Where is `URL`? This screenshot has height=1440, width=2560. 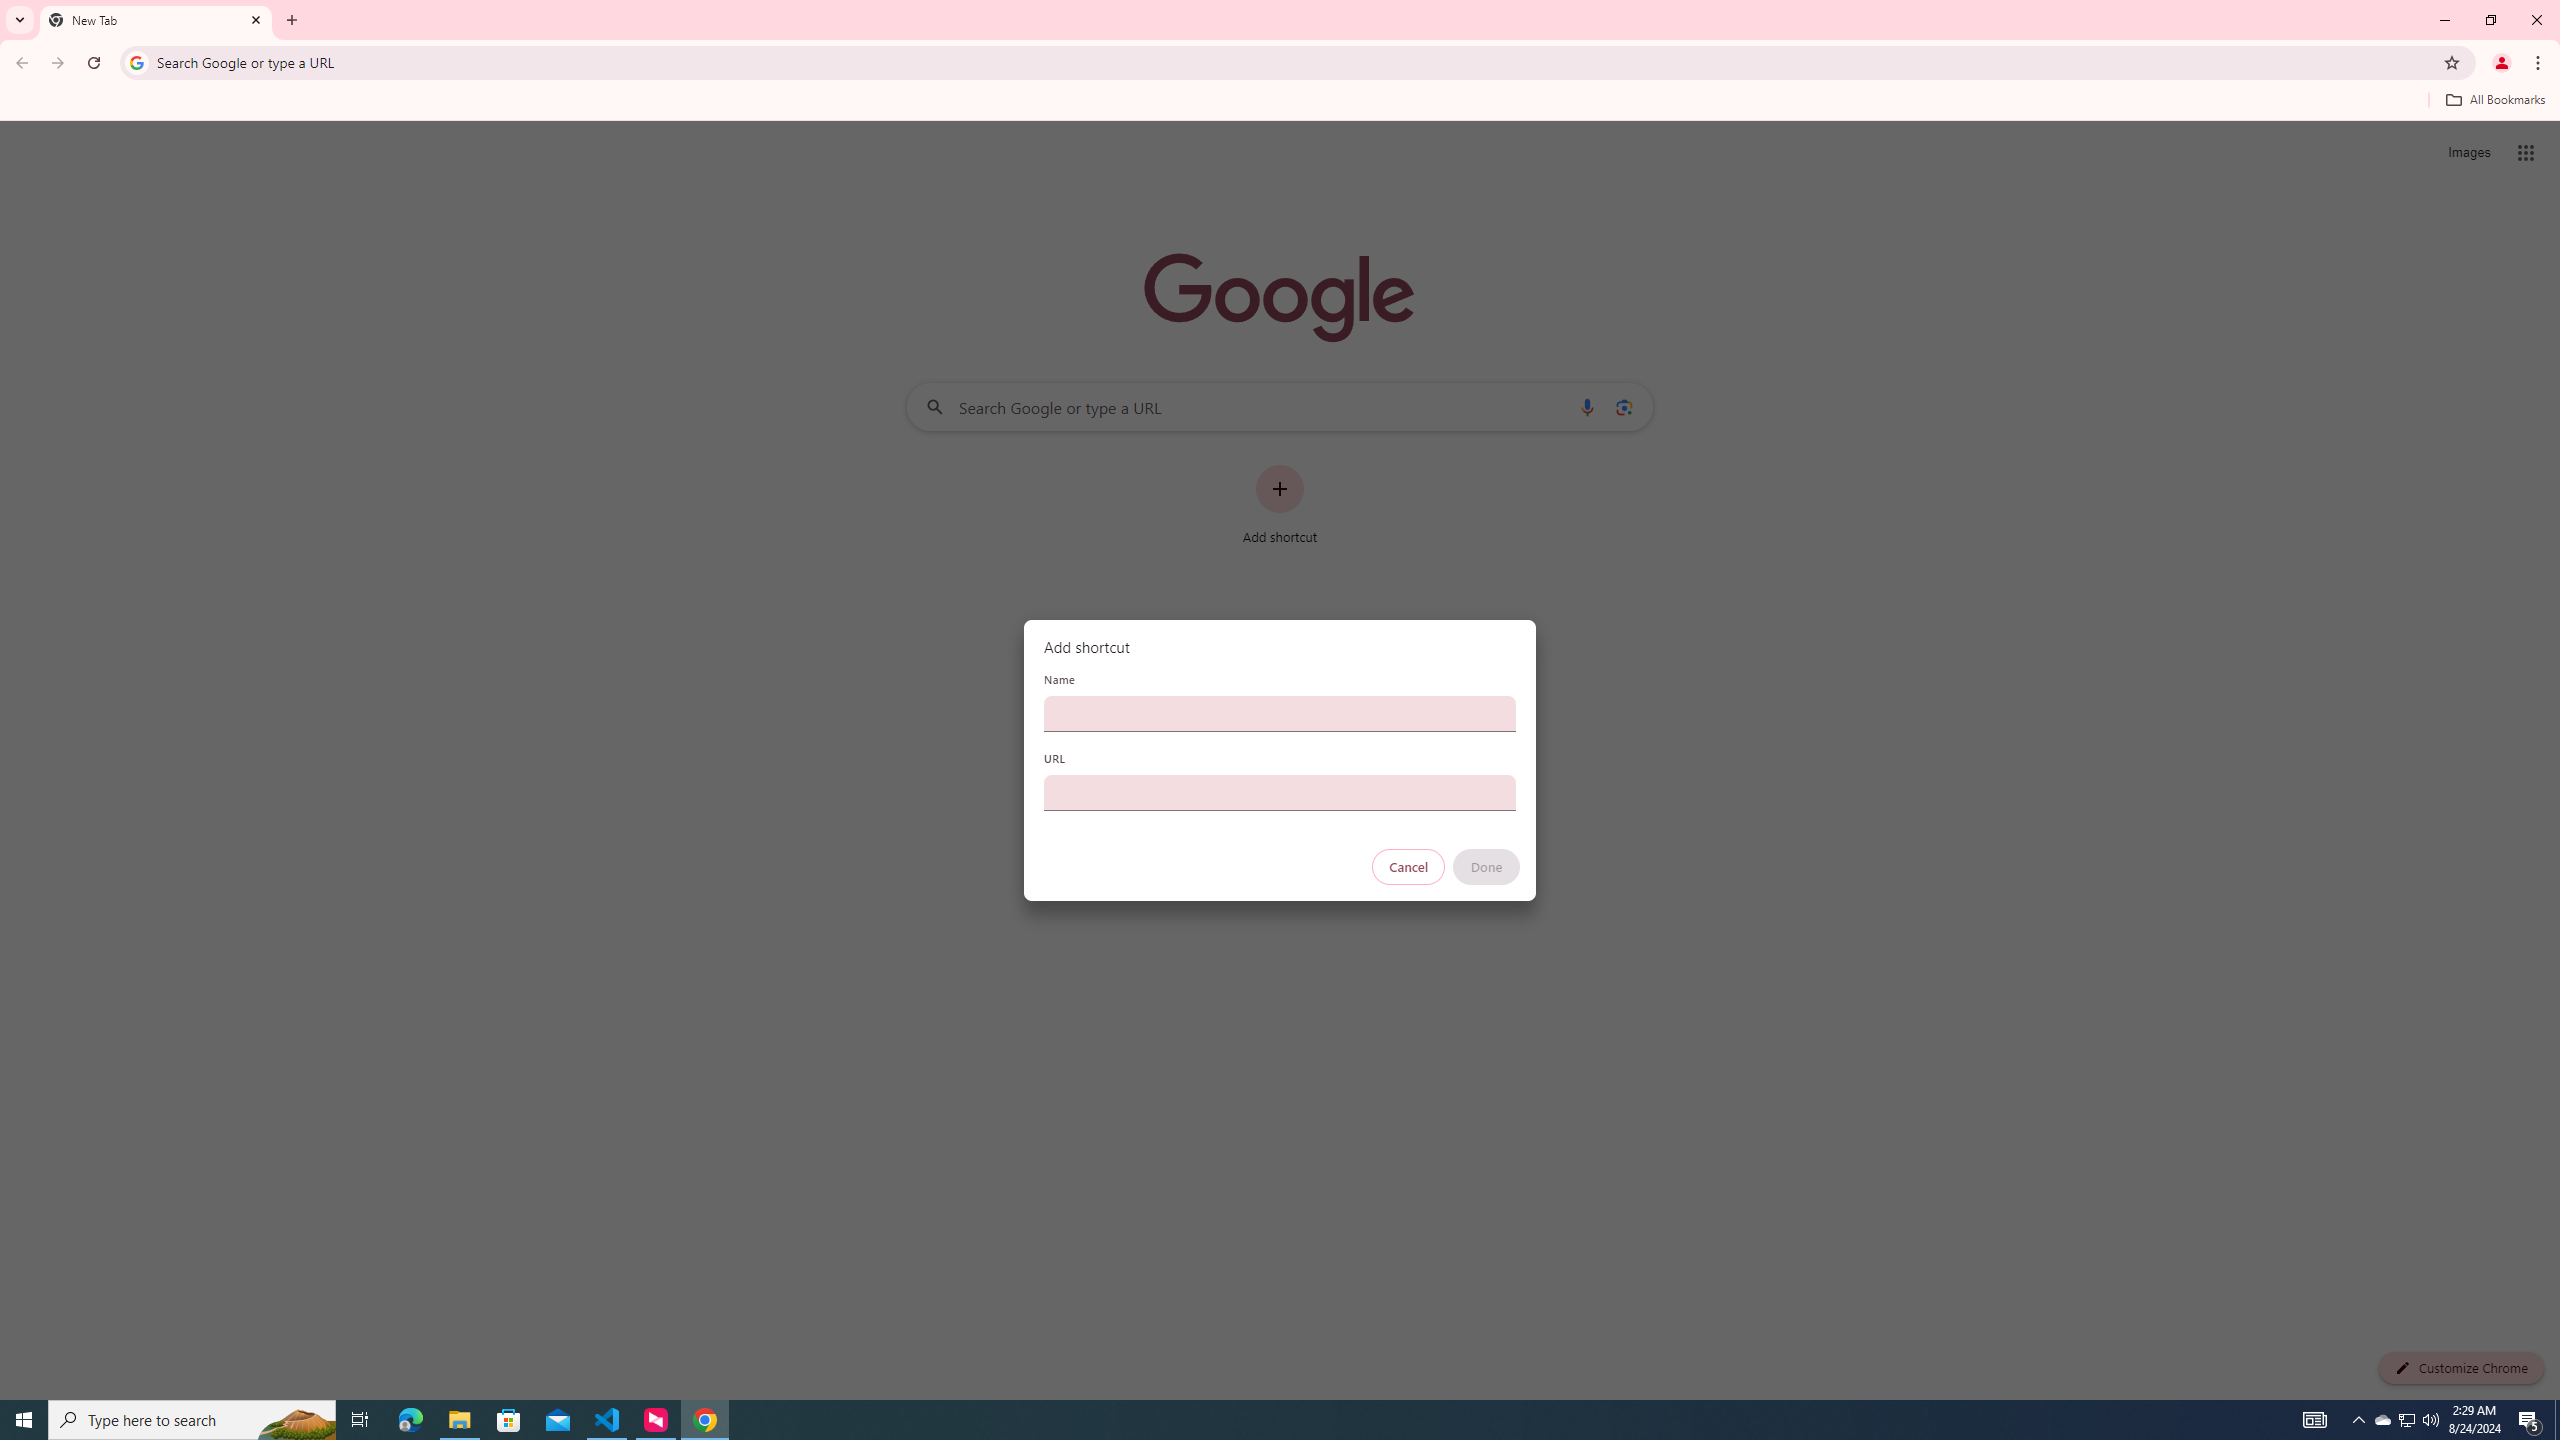 URL is located at coordinates (1280, 792).